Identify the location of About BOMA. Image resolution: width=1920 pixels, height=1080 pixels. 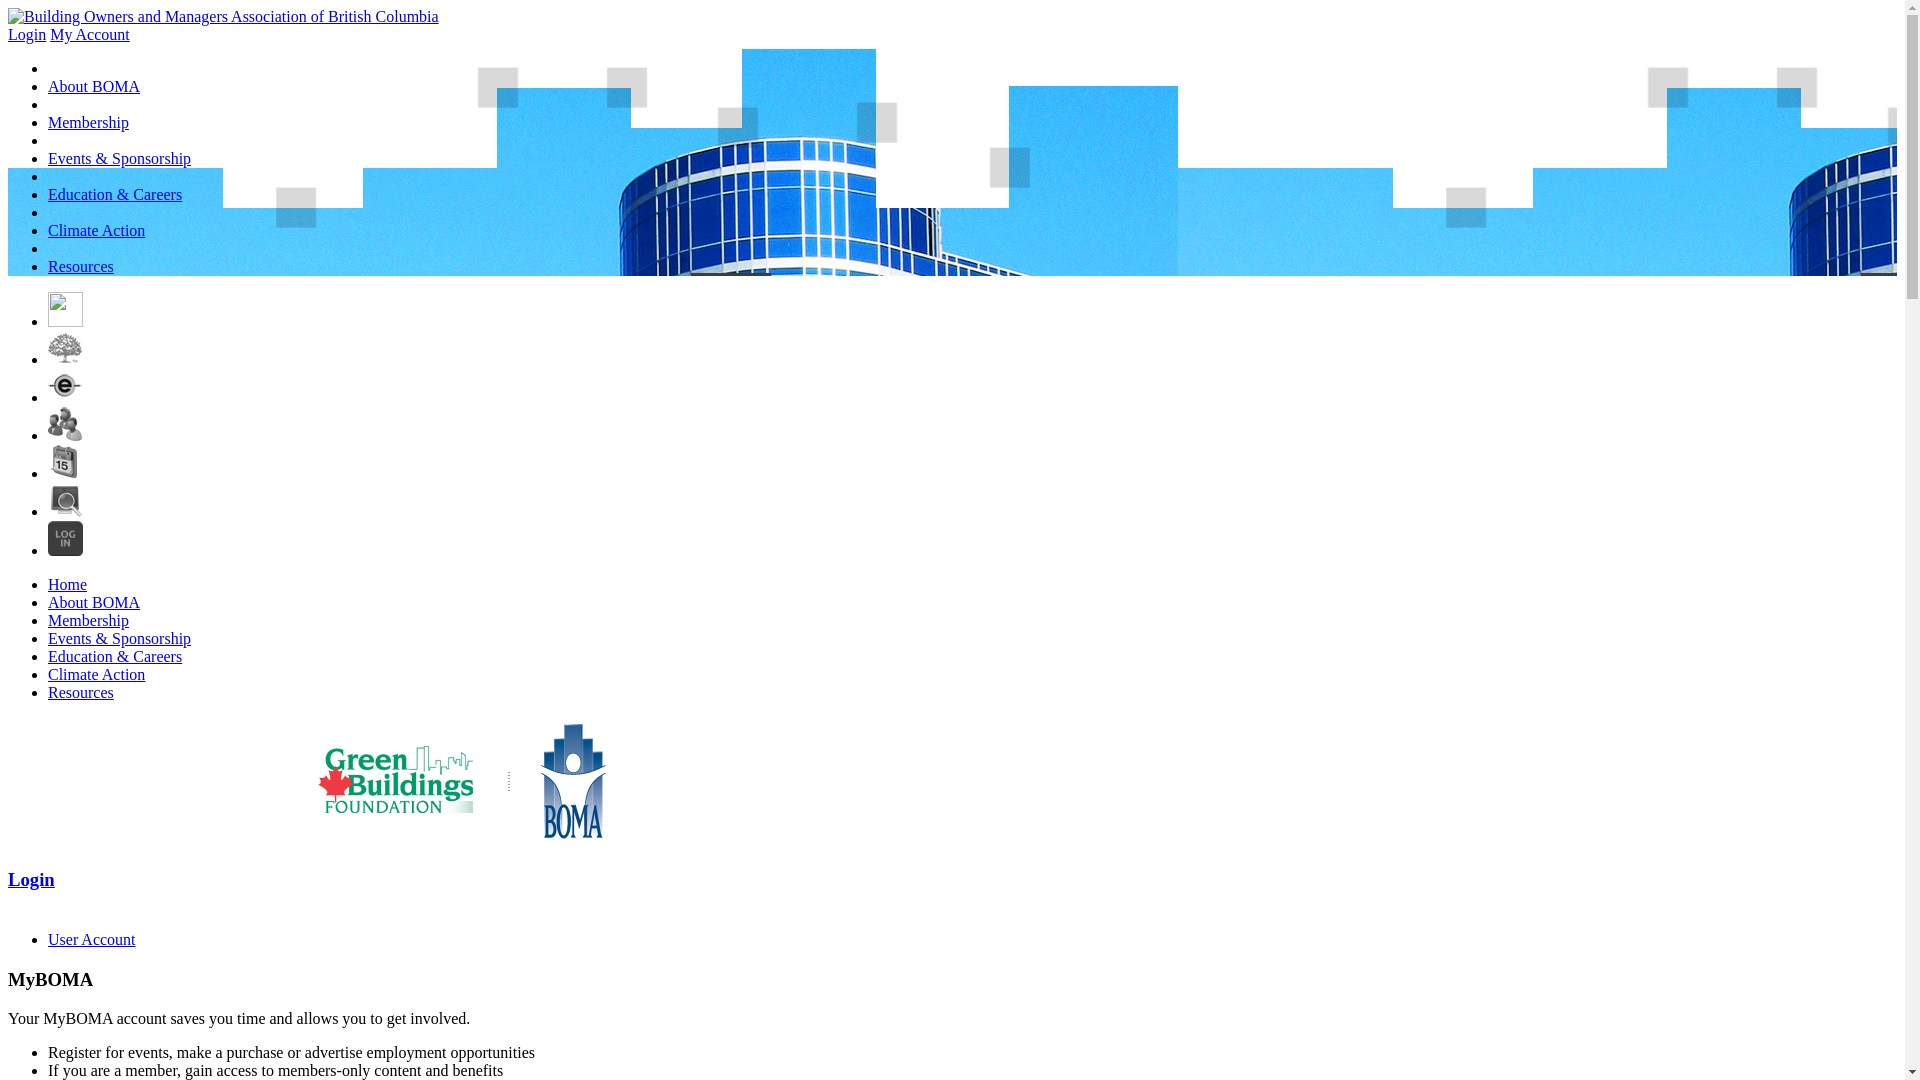
(94, 602).